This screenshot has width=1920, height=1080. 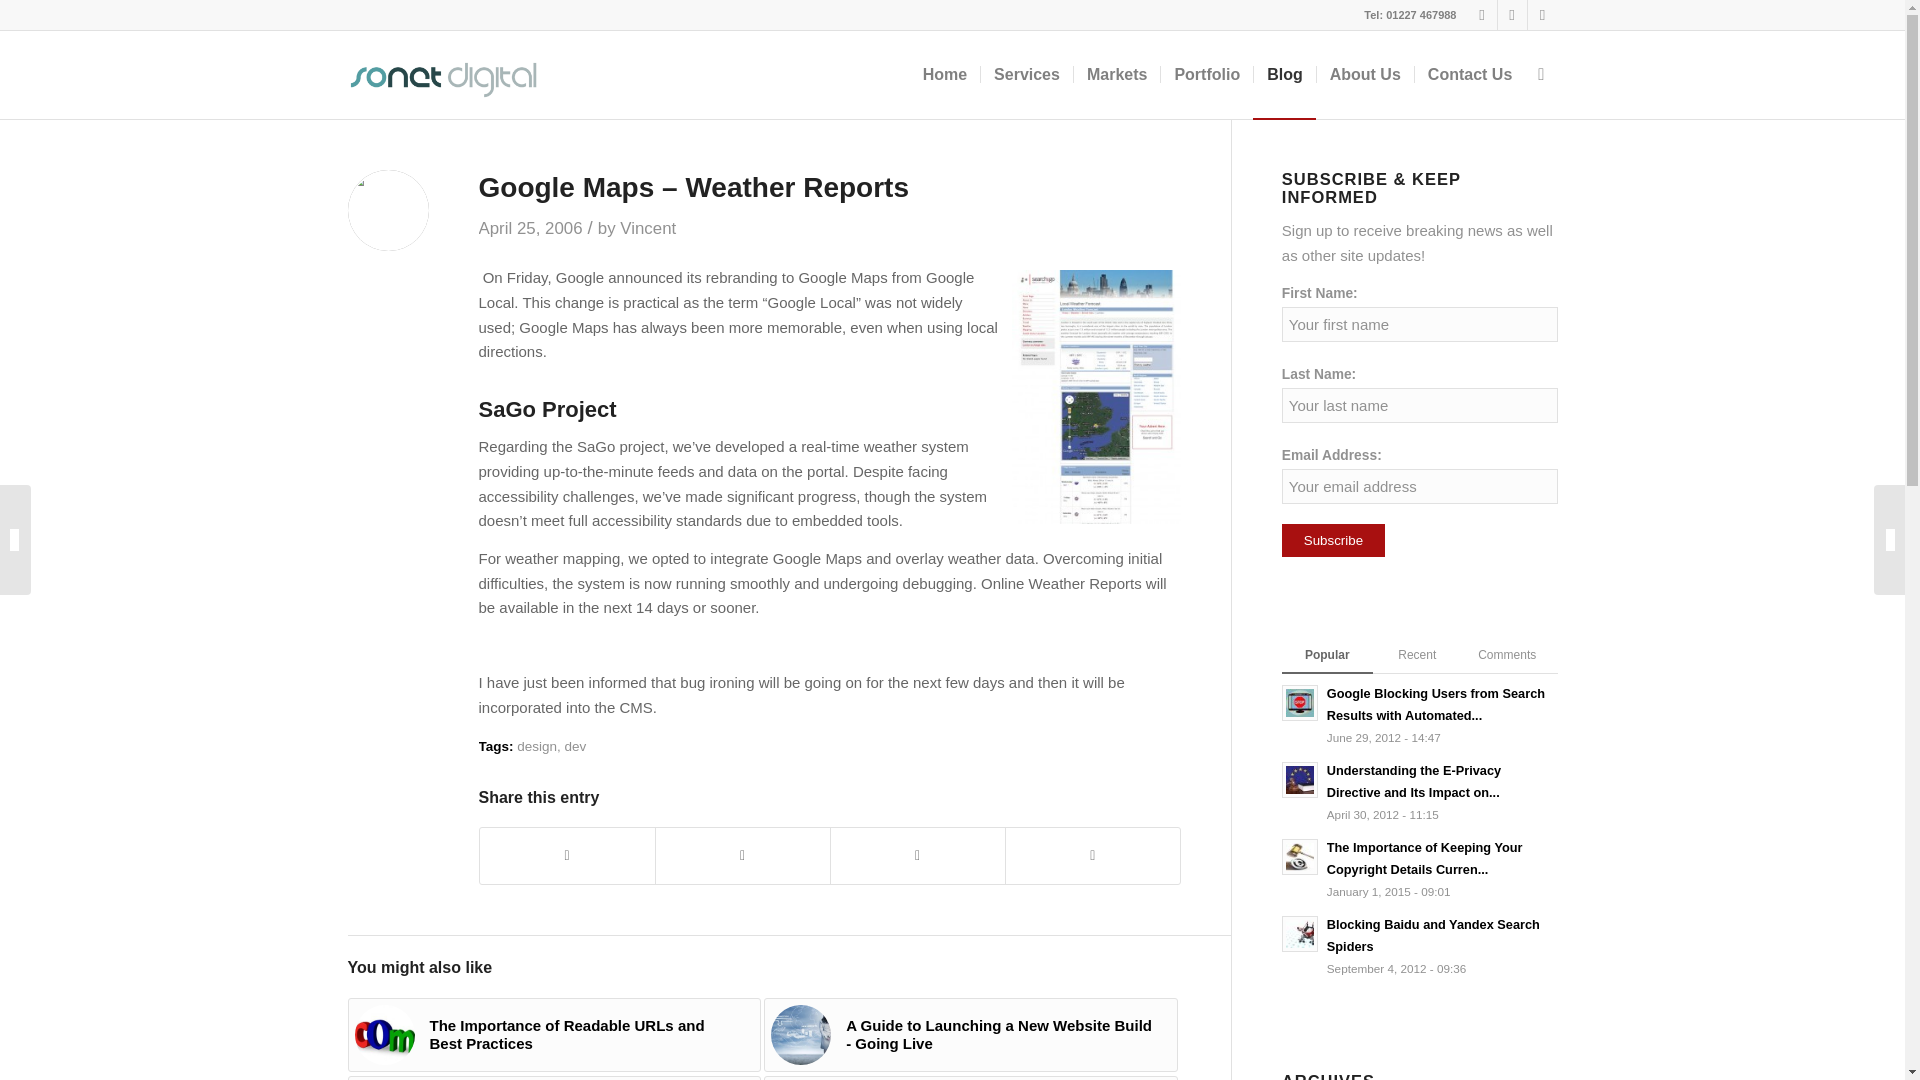 I want to click on Services, so click(x=1026, y=74).